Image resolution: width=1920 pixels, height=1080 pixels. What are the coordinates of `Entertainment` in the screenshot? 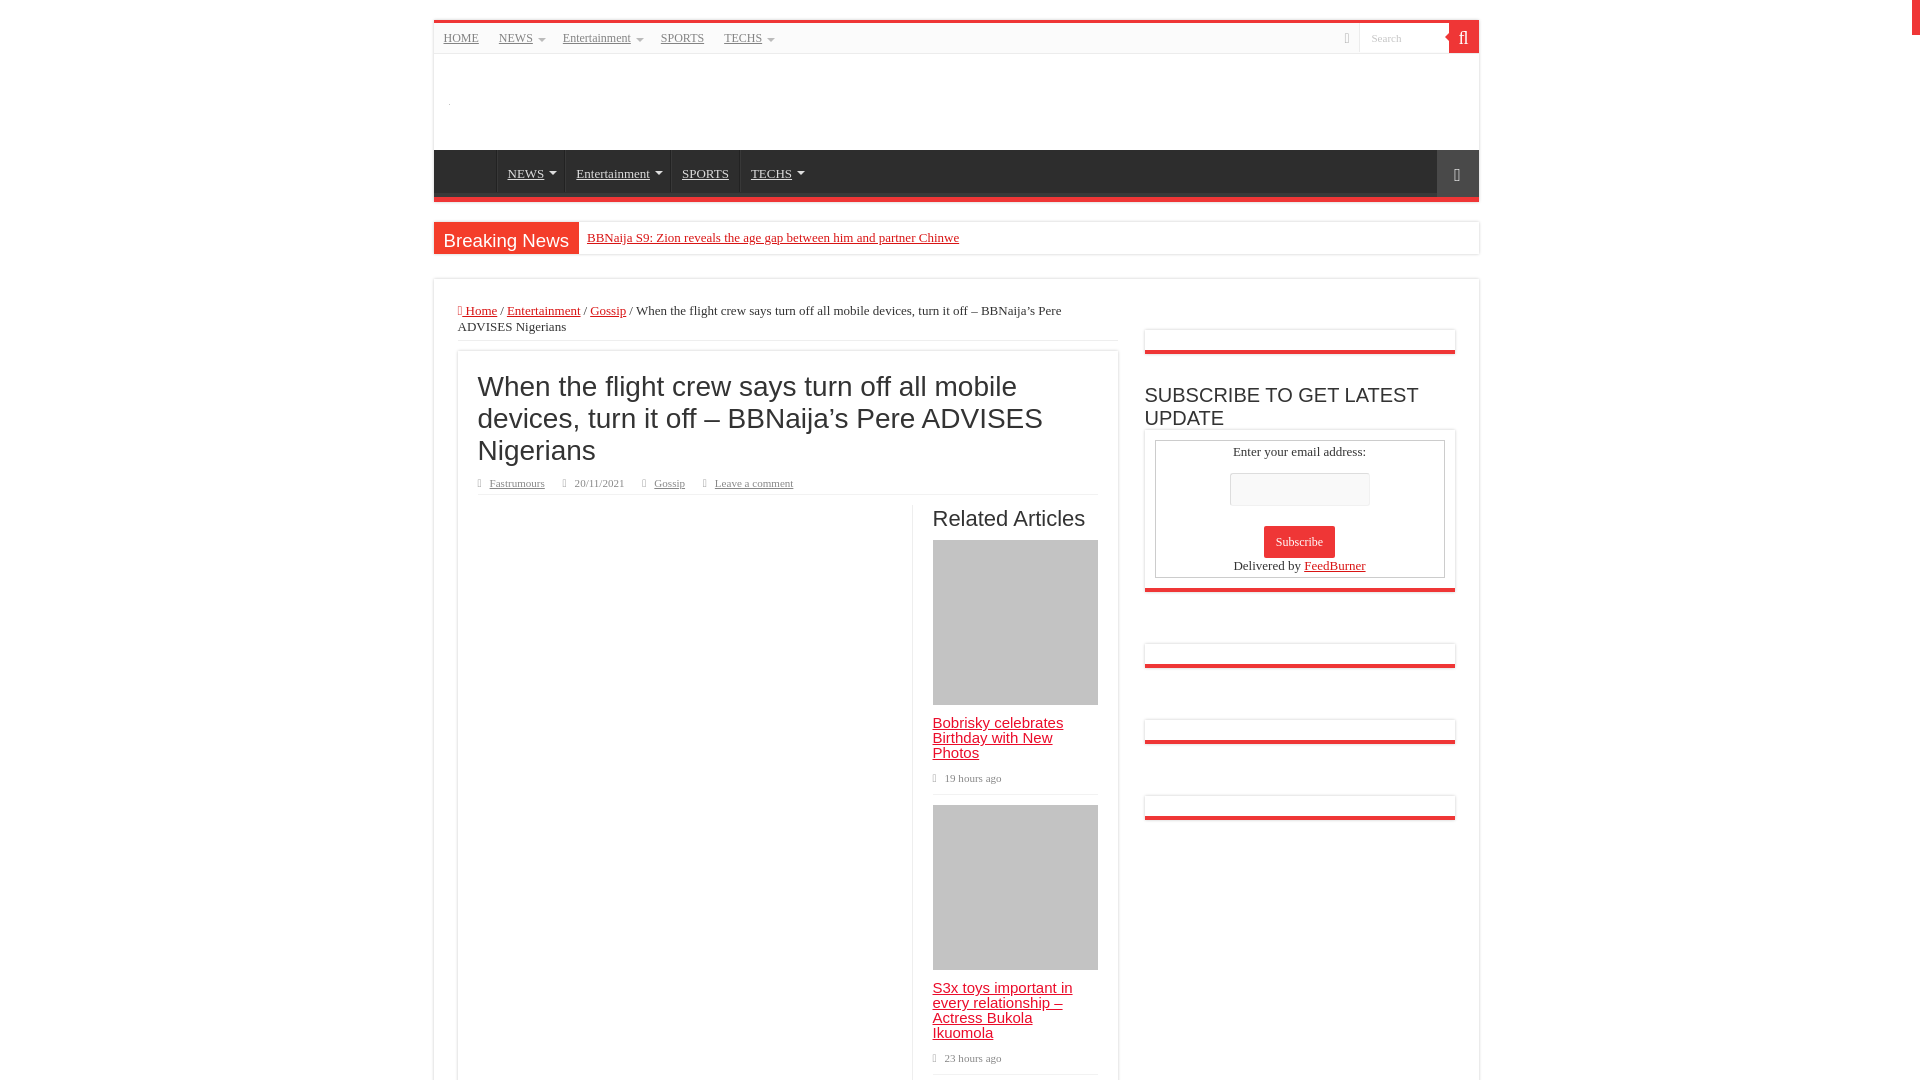 It's located at (617, 171).